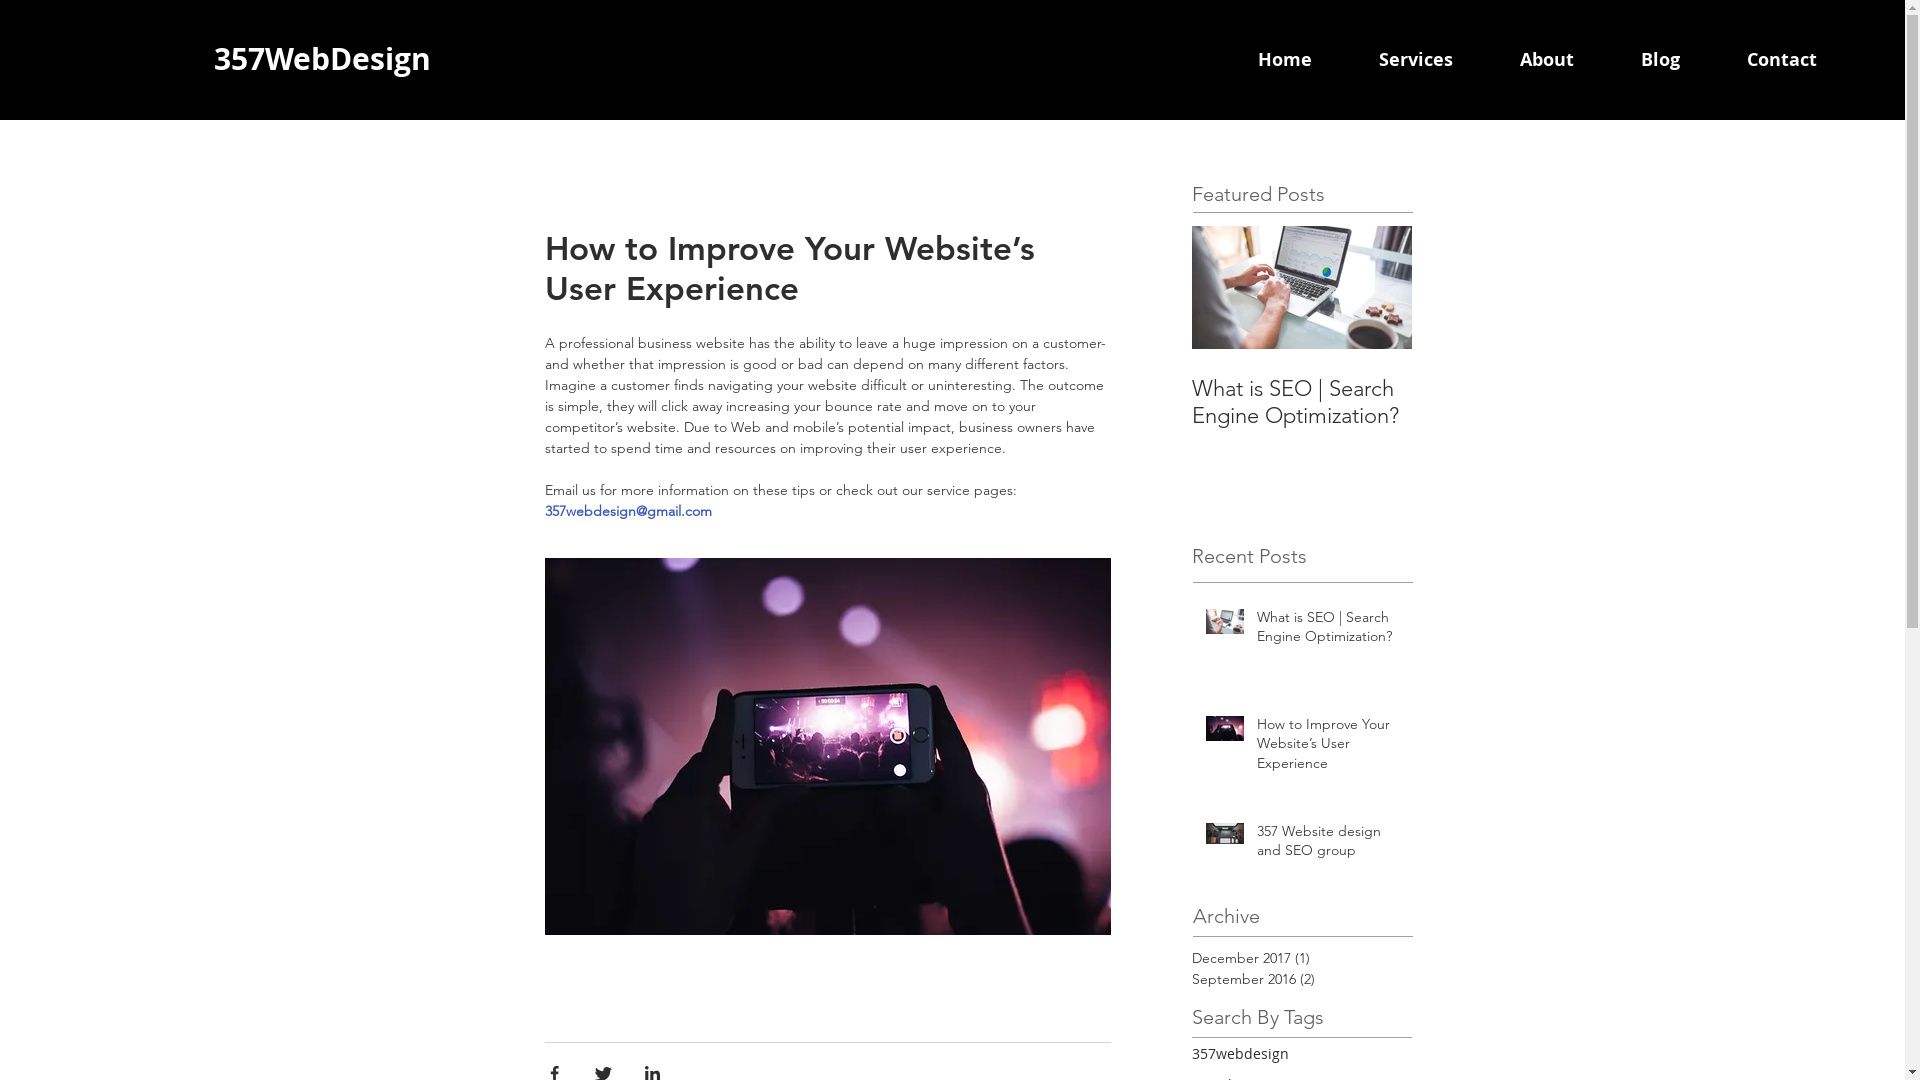  Describe the element at coordinates (1805, 60) in the screenshot. I see `Contact` at that location.